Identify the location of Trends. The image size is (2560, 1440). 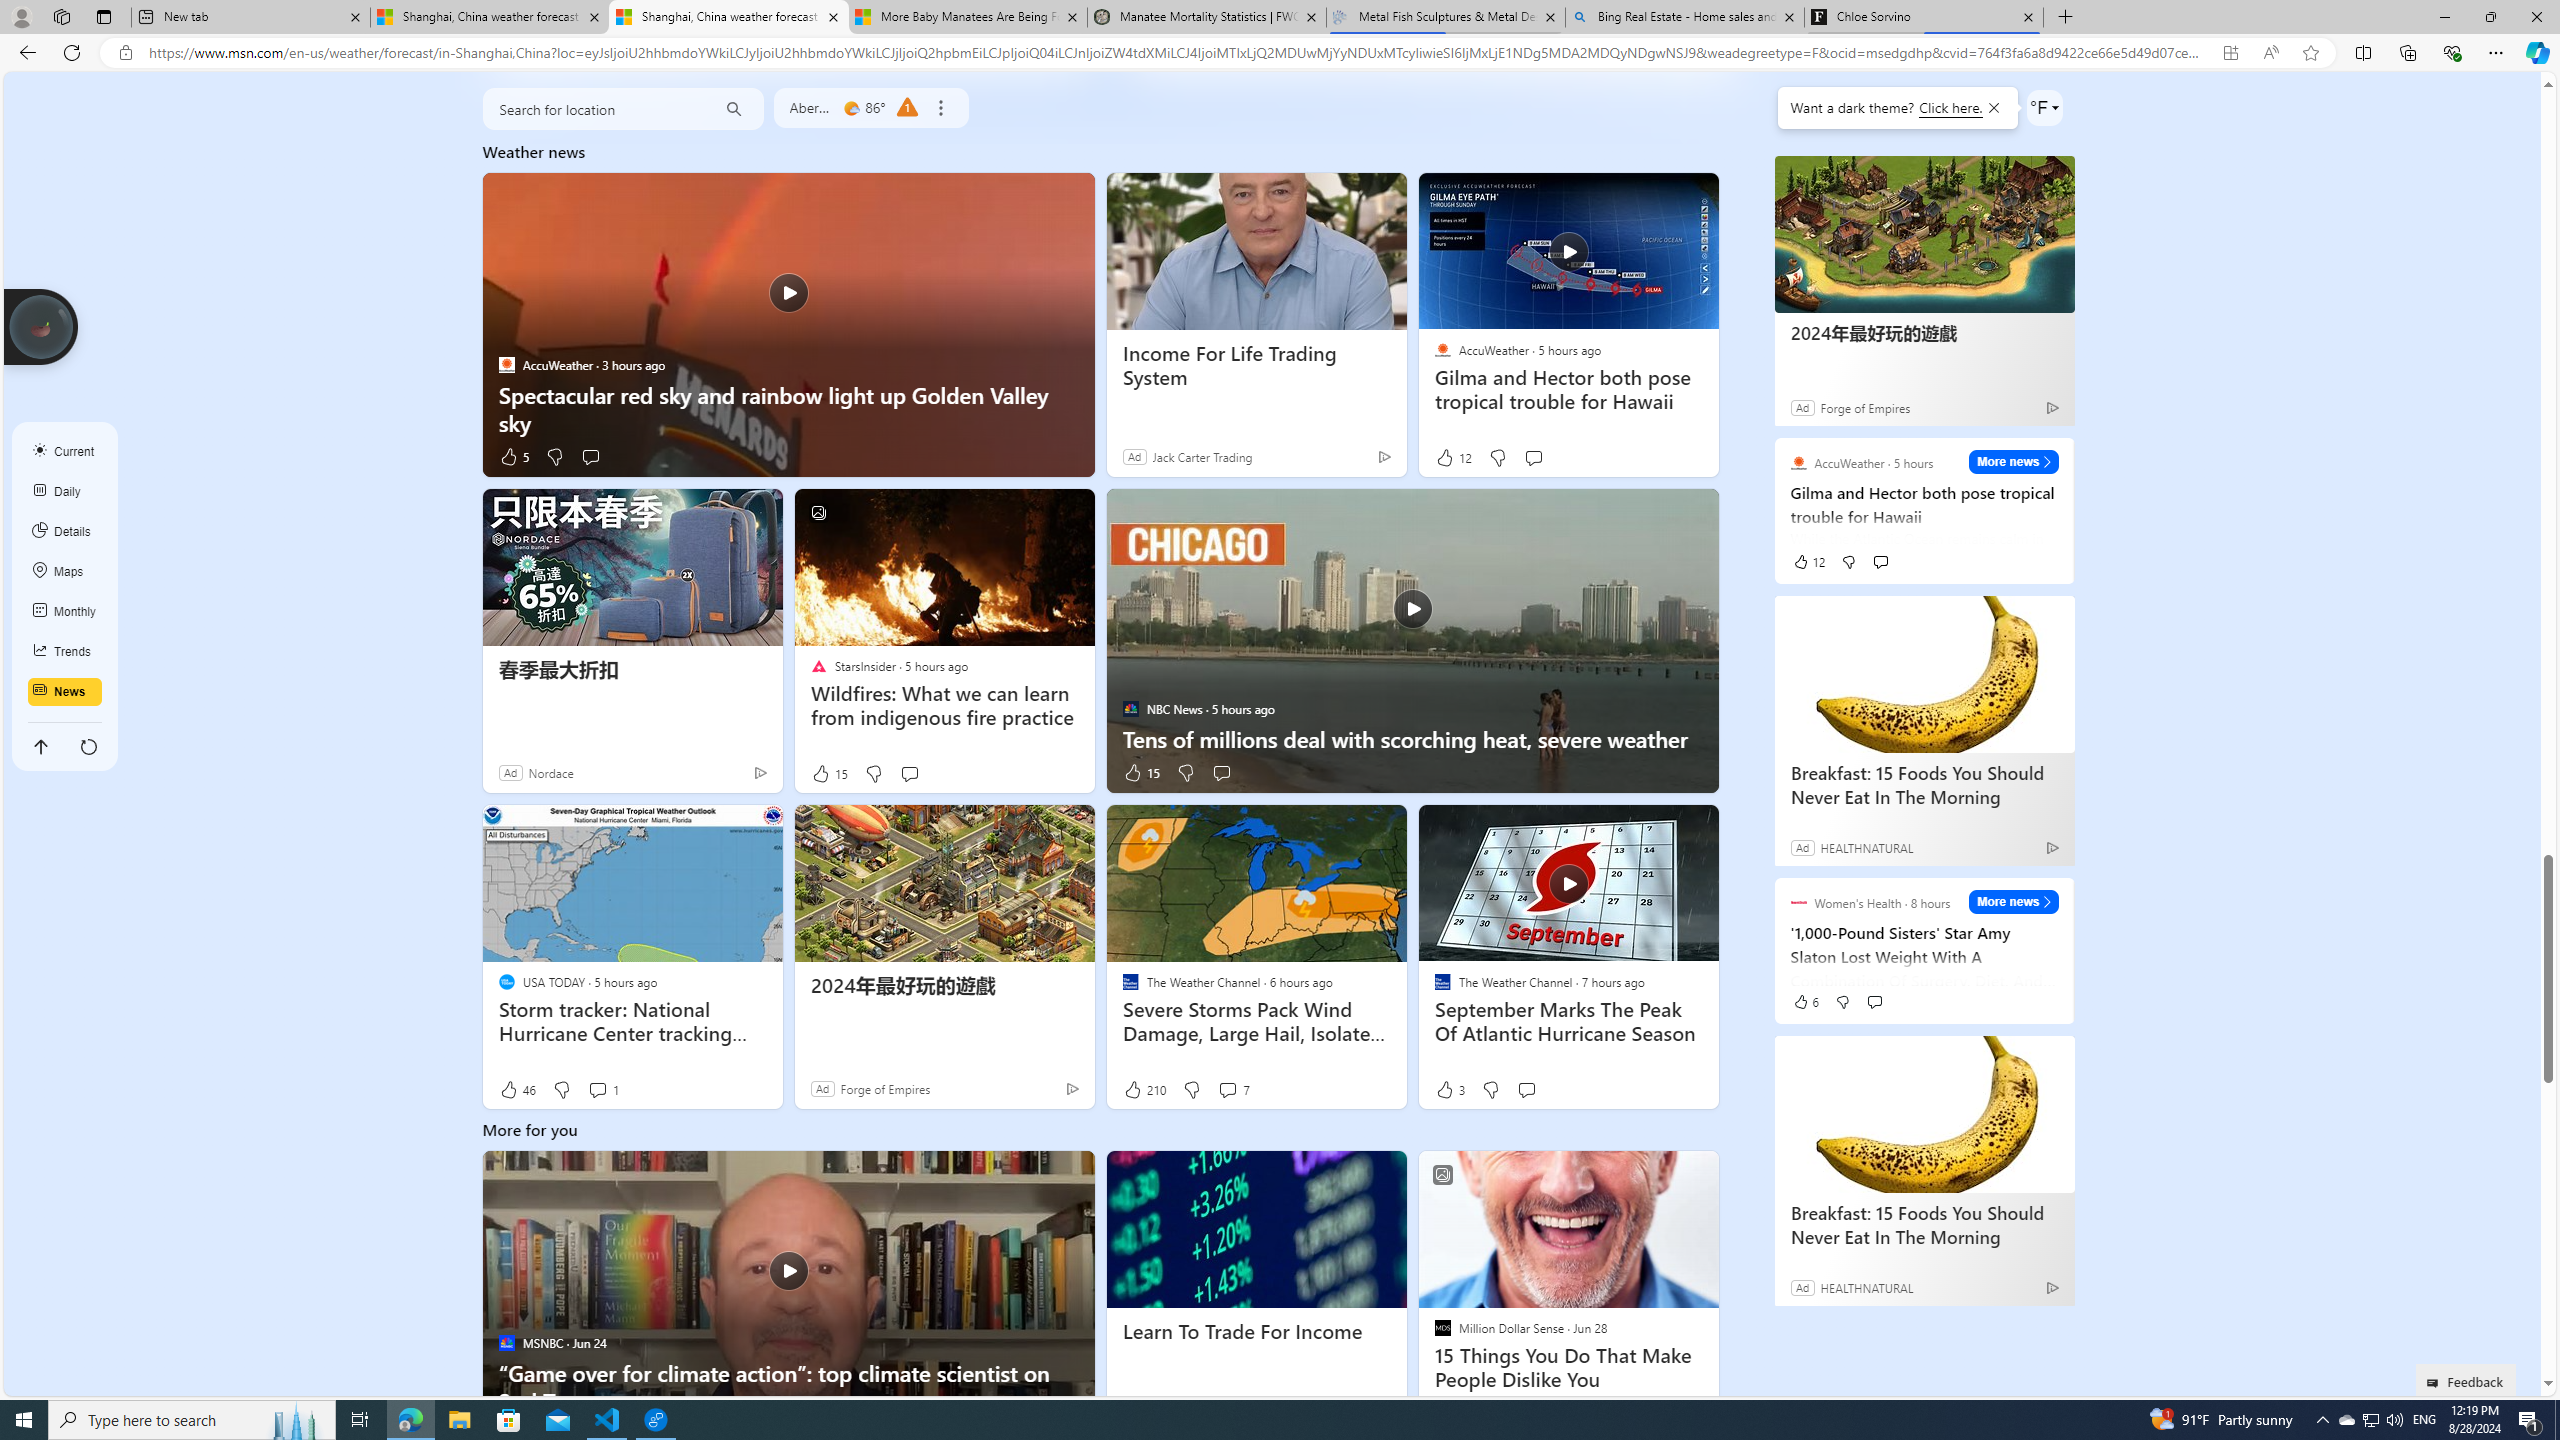
(65, 651).